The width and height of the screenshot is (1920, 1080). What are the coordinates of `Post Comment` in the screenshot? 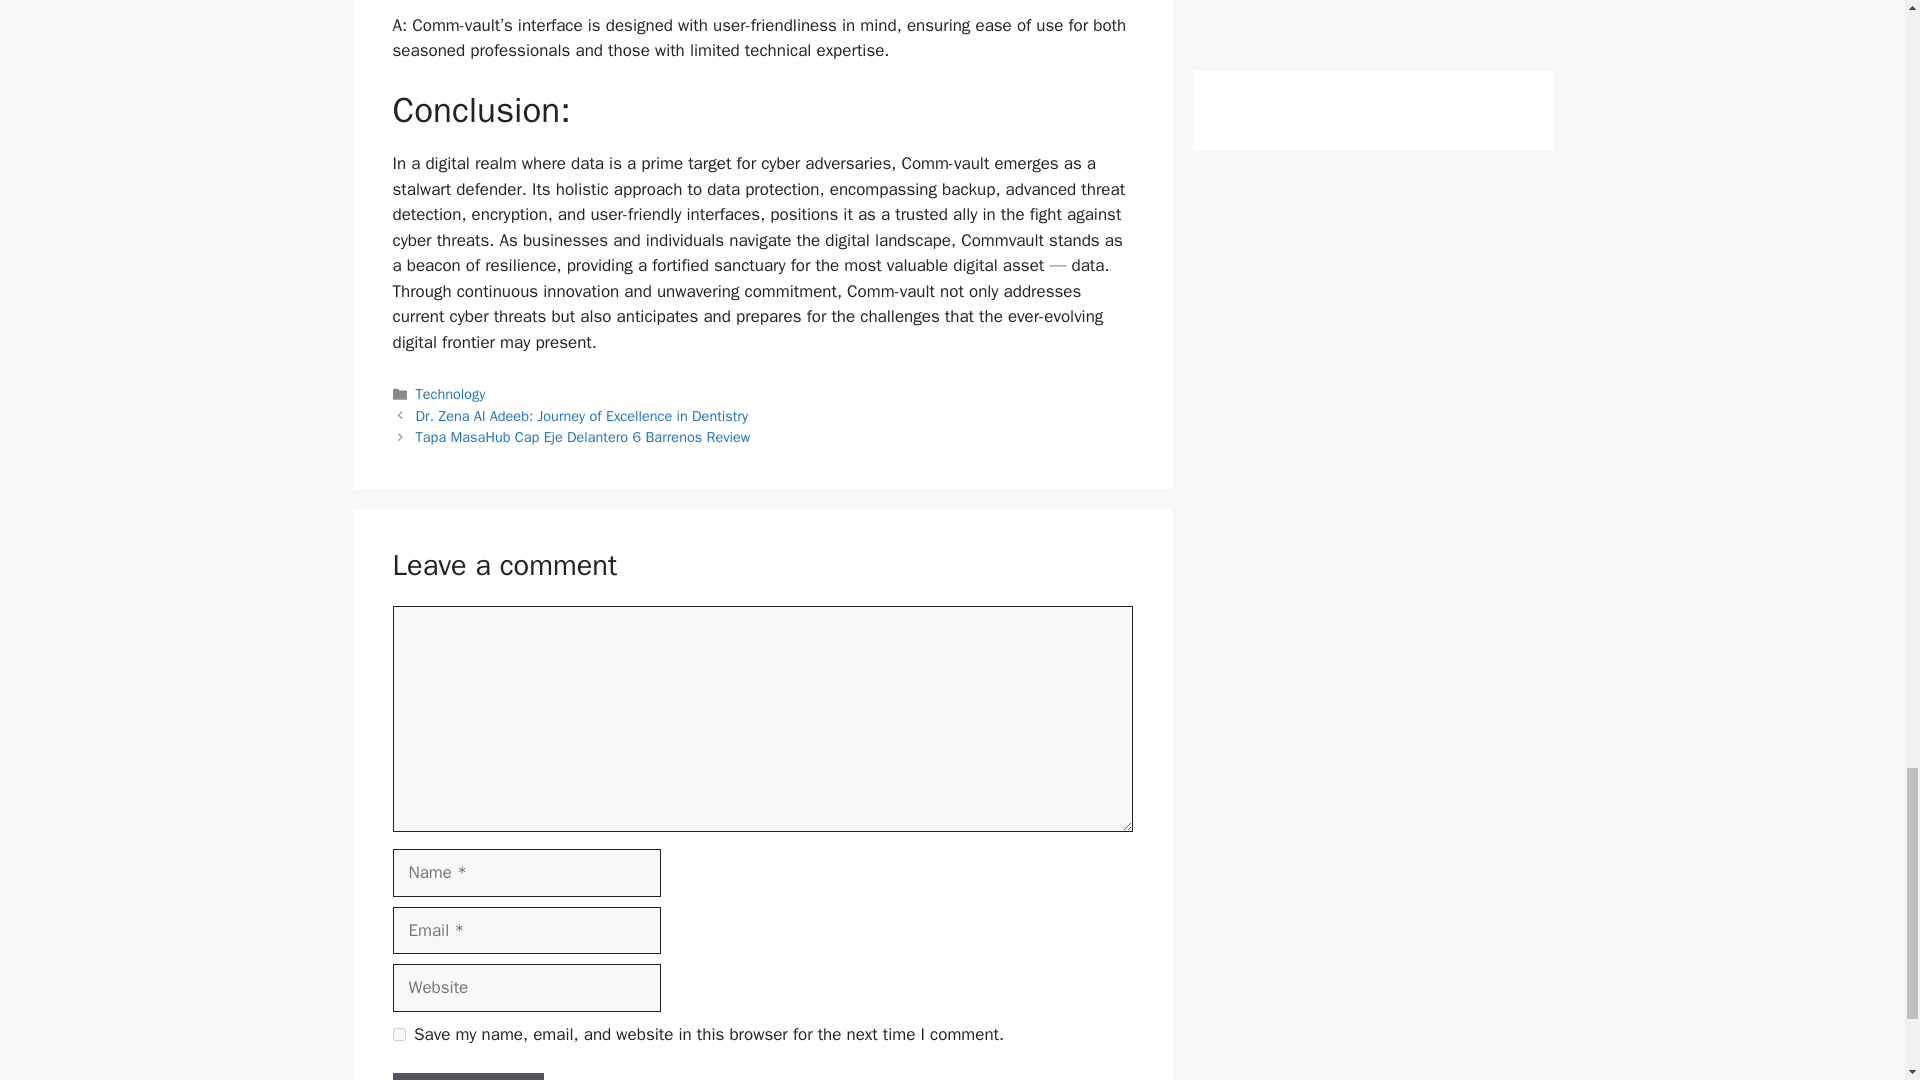 It's located at (467, 1076).